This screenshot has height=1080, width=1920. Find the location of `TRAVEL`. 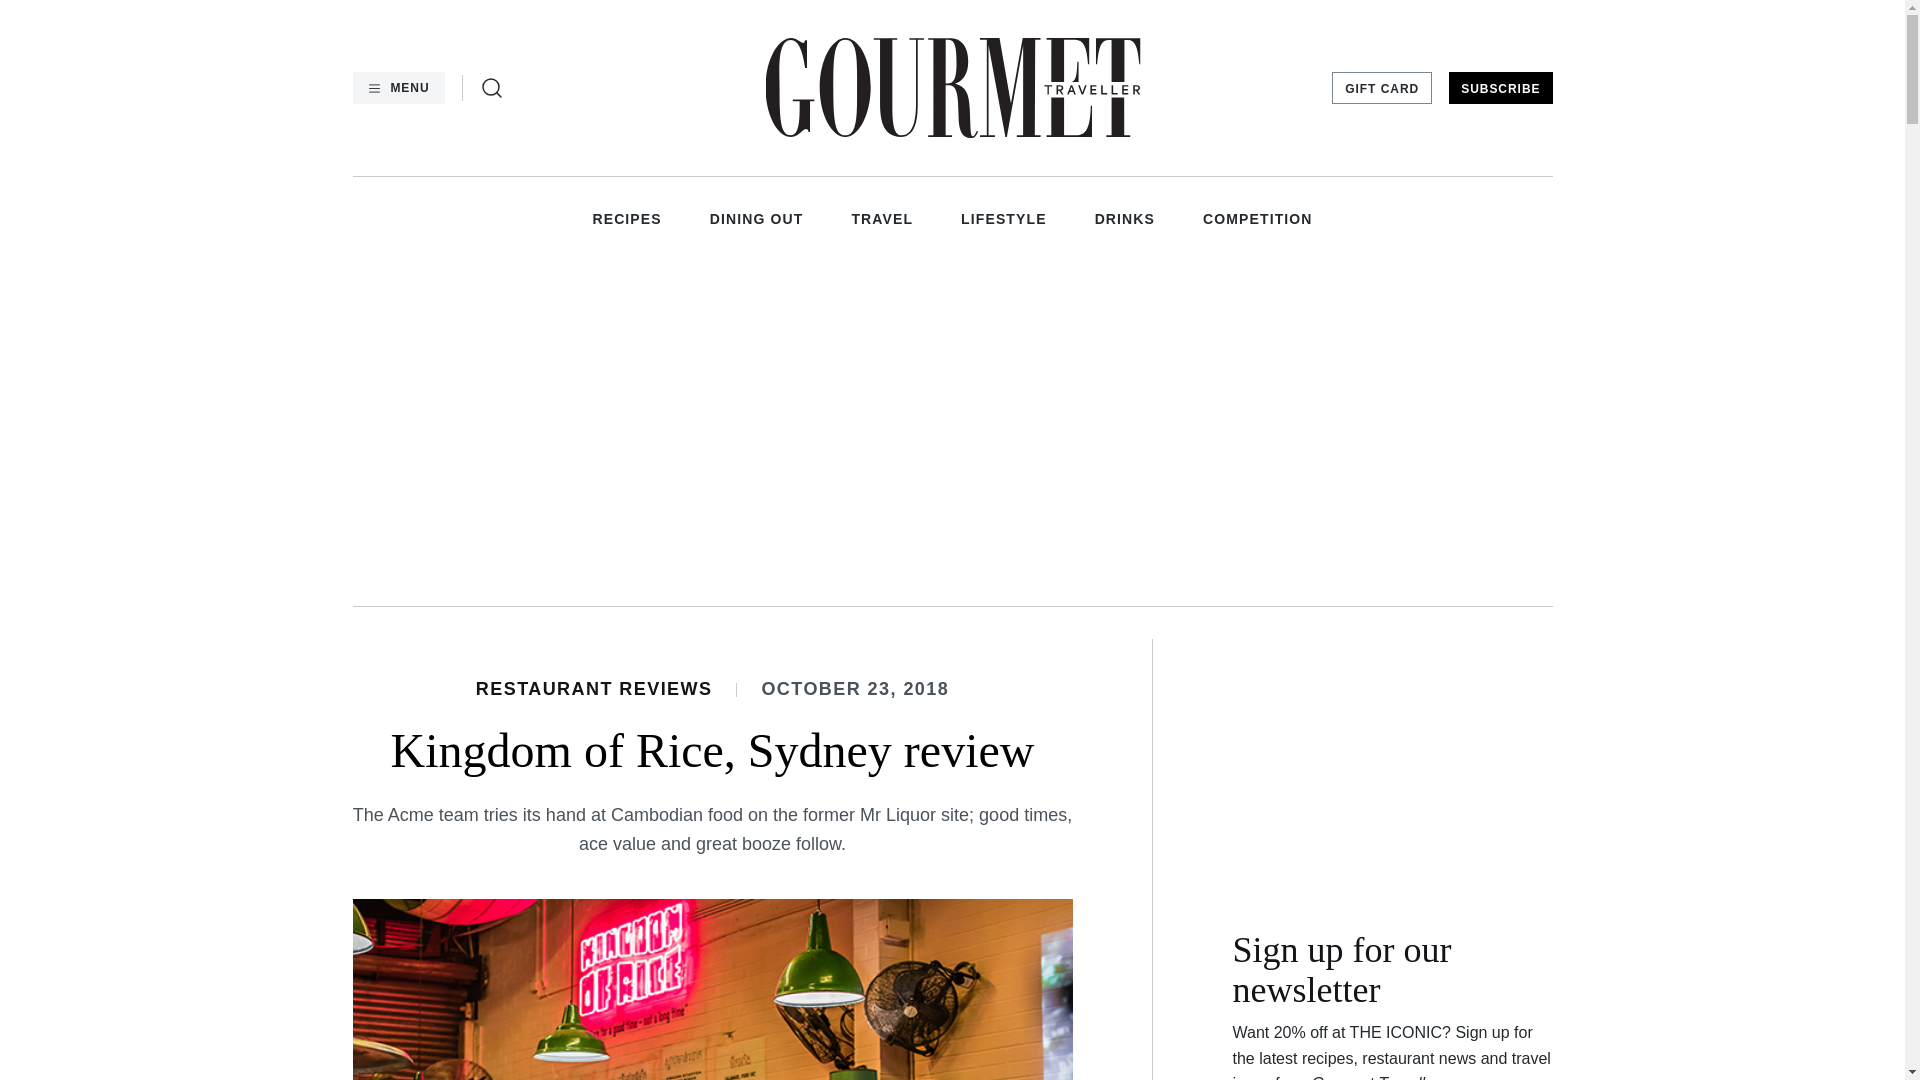

TRAVEL is located at coordinates (882, 218).